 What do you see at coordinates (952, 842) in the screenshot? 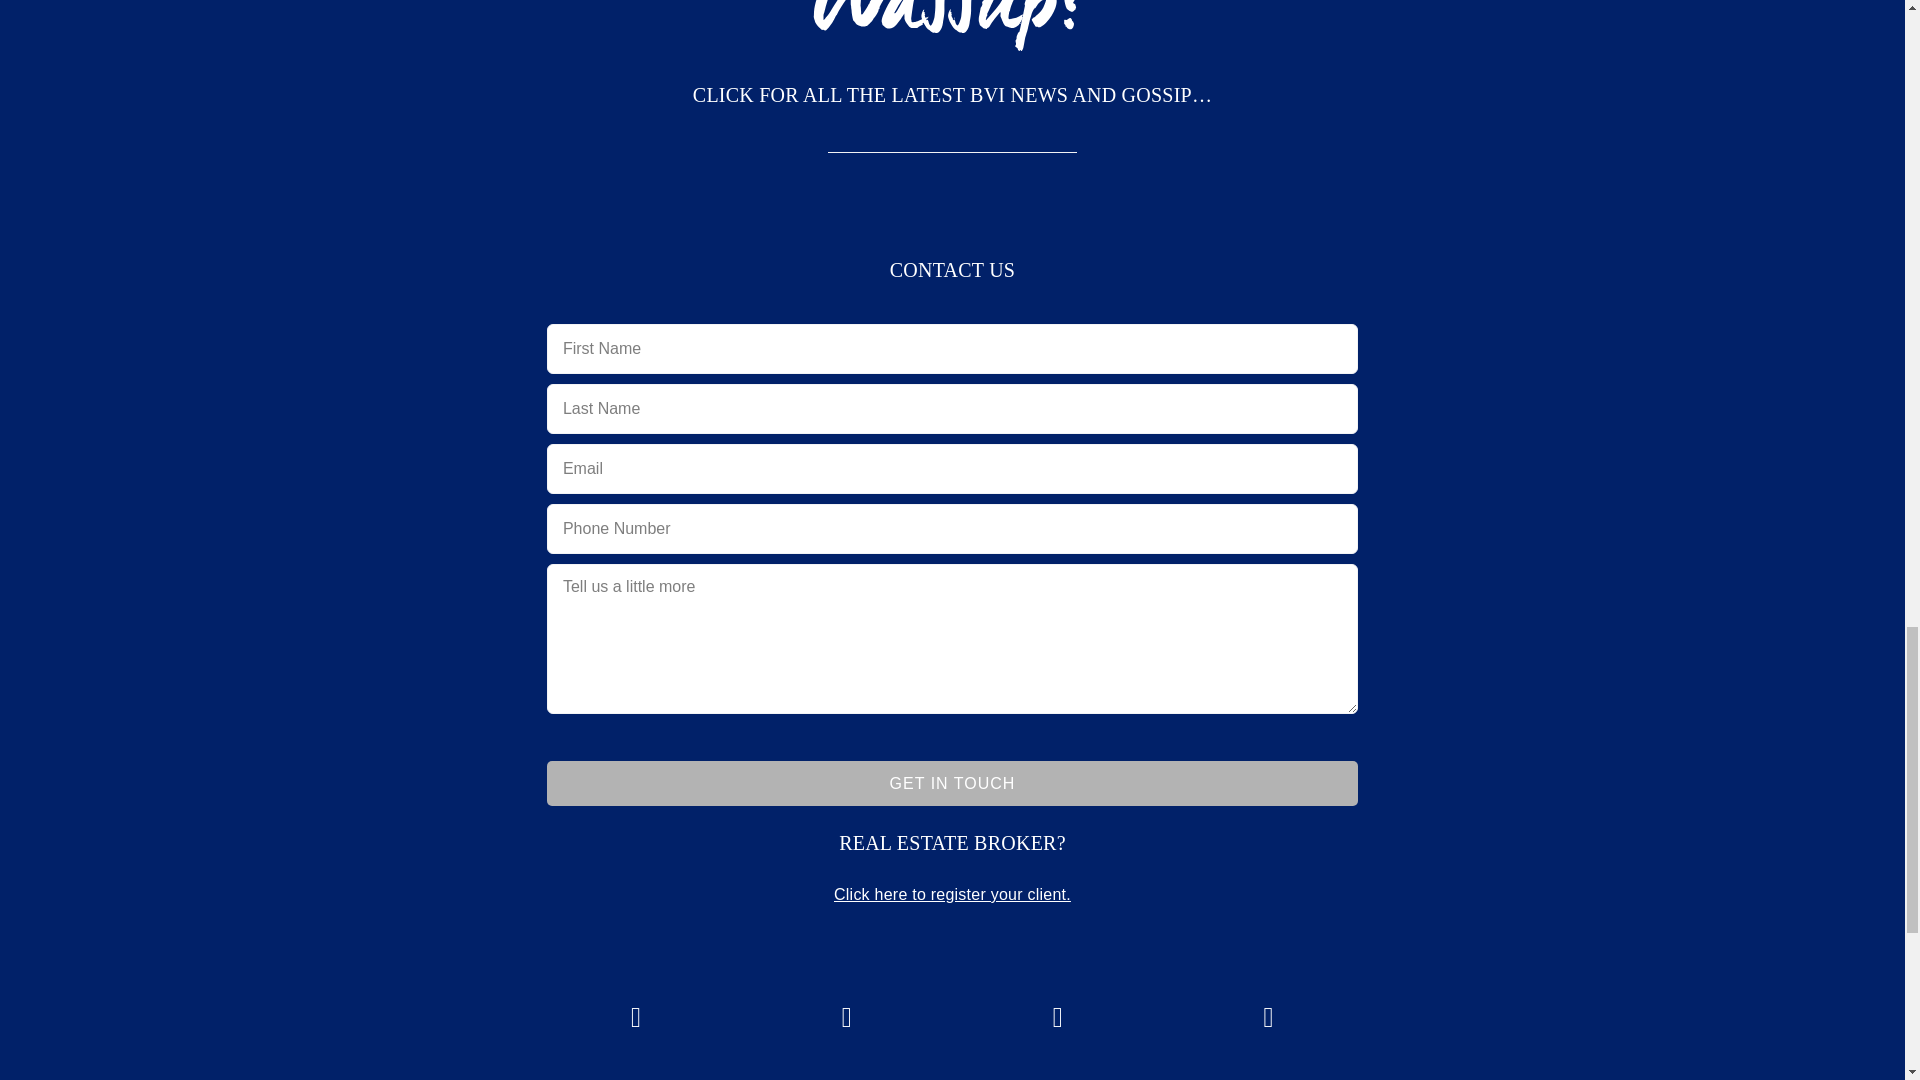
I see `Page 1` at bounding box center [952, 842].